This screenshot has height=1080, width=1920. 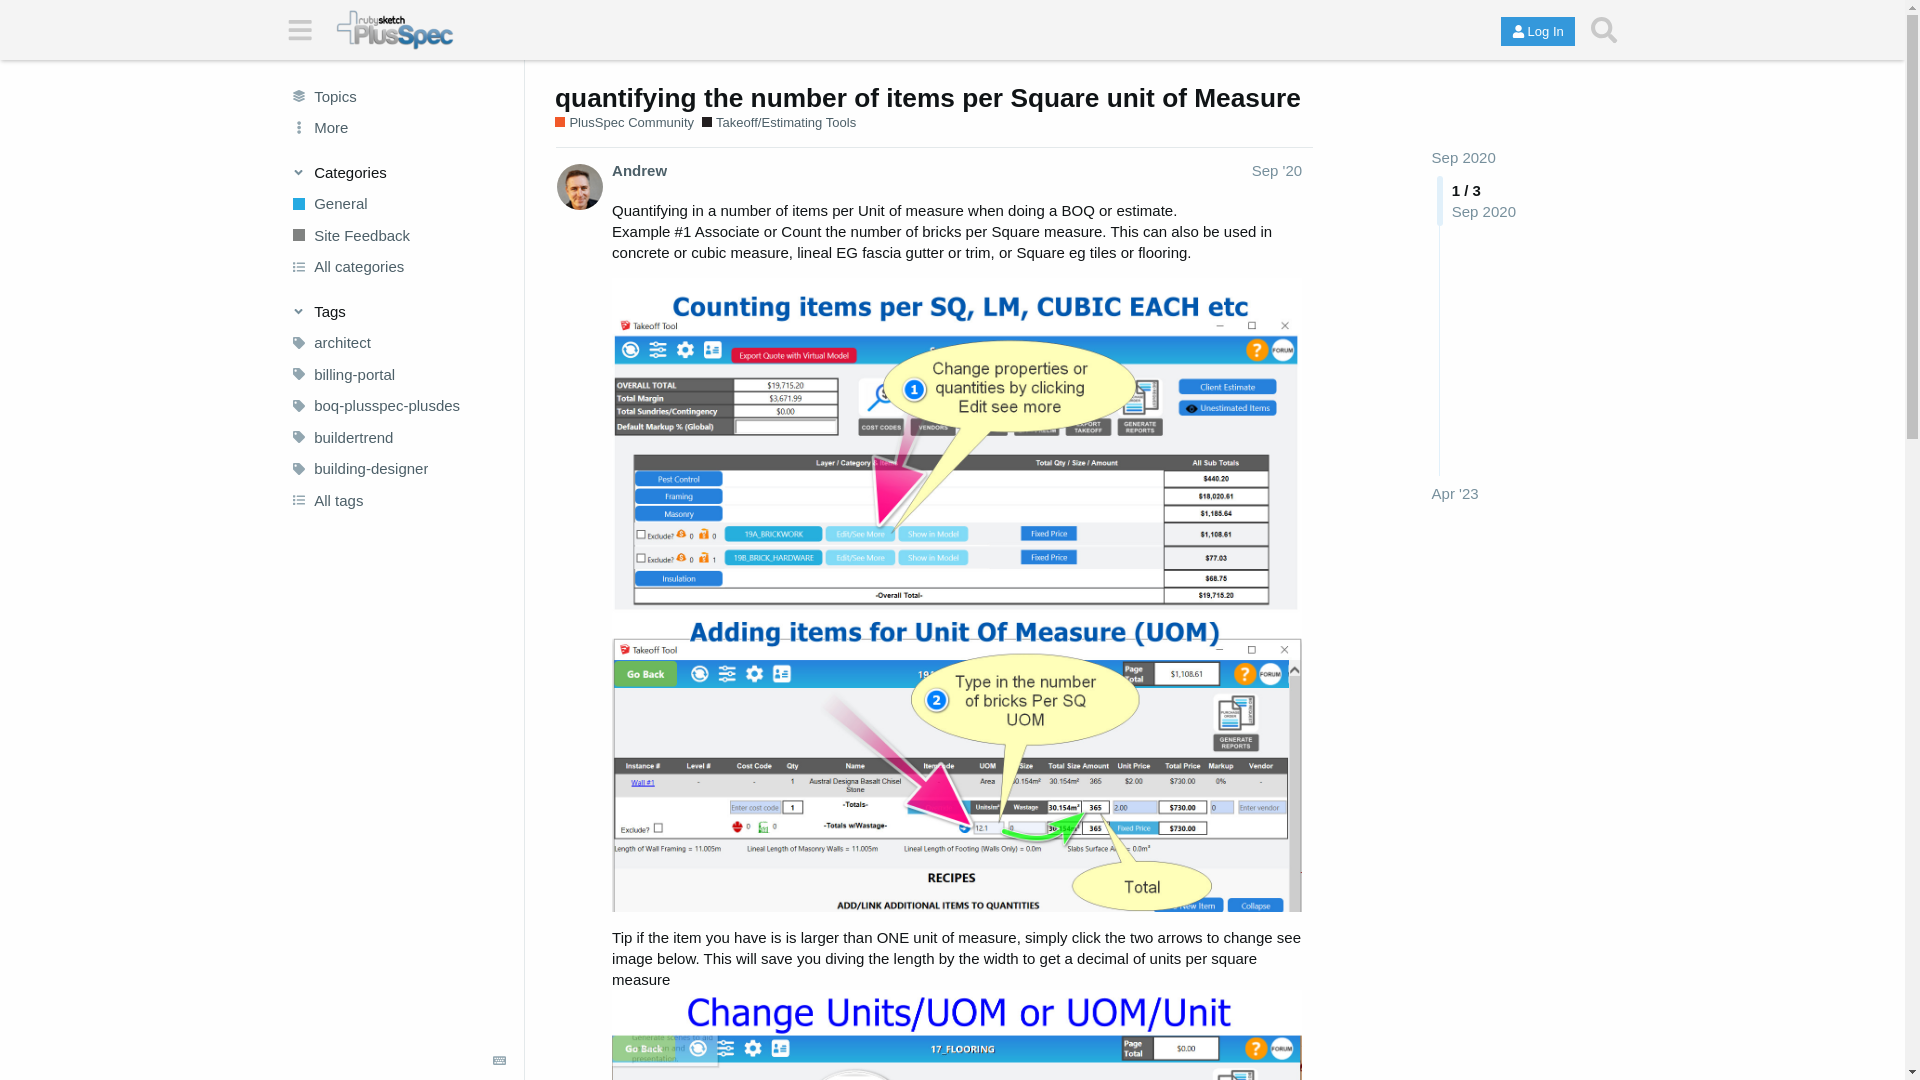 I want to click on Post date, so click(x=1276, y=170).